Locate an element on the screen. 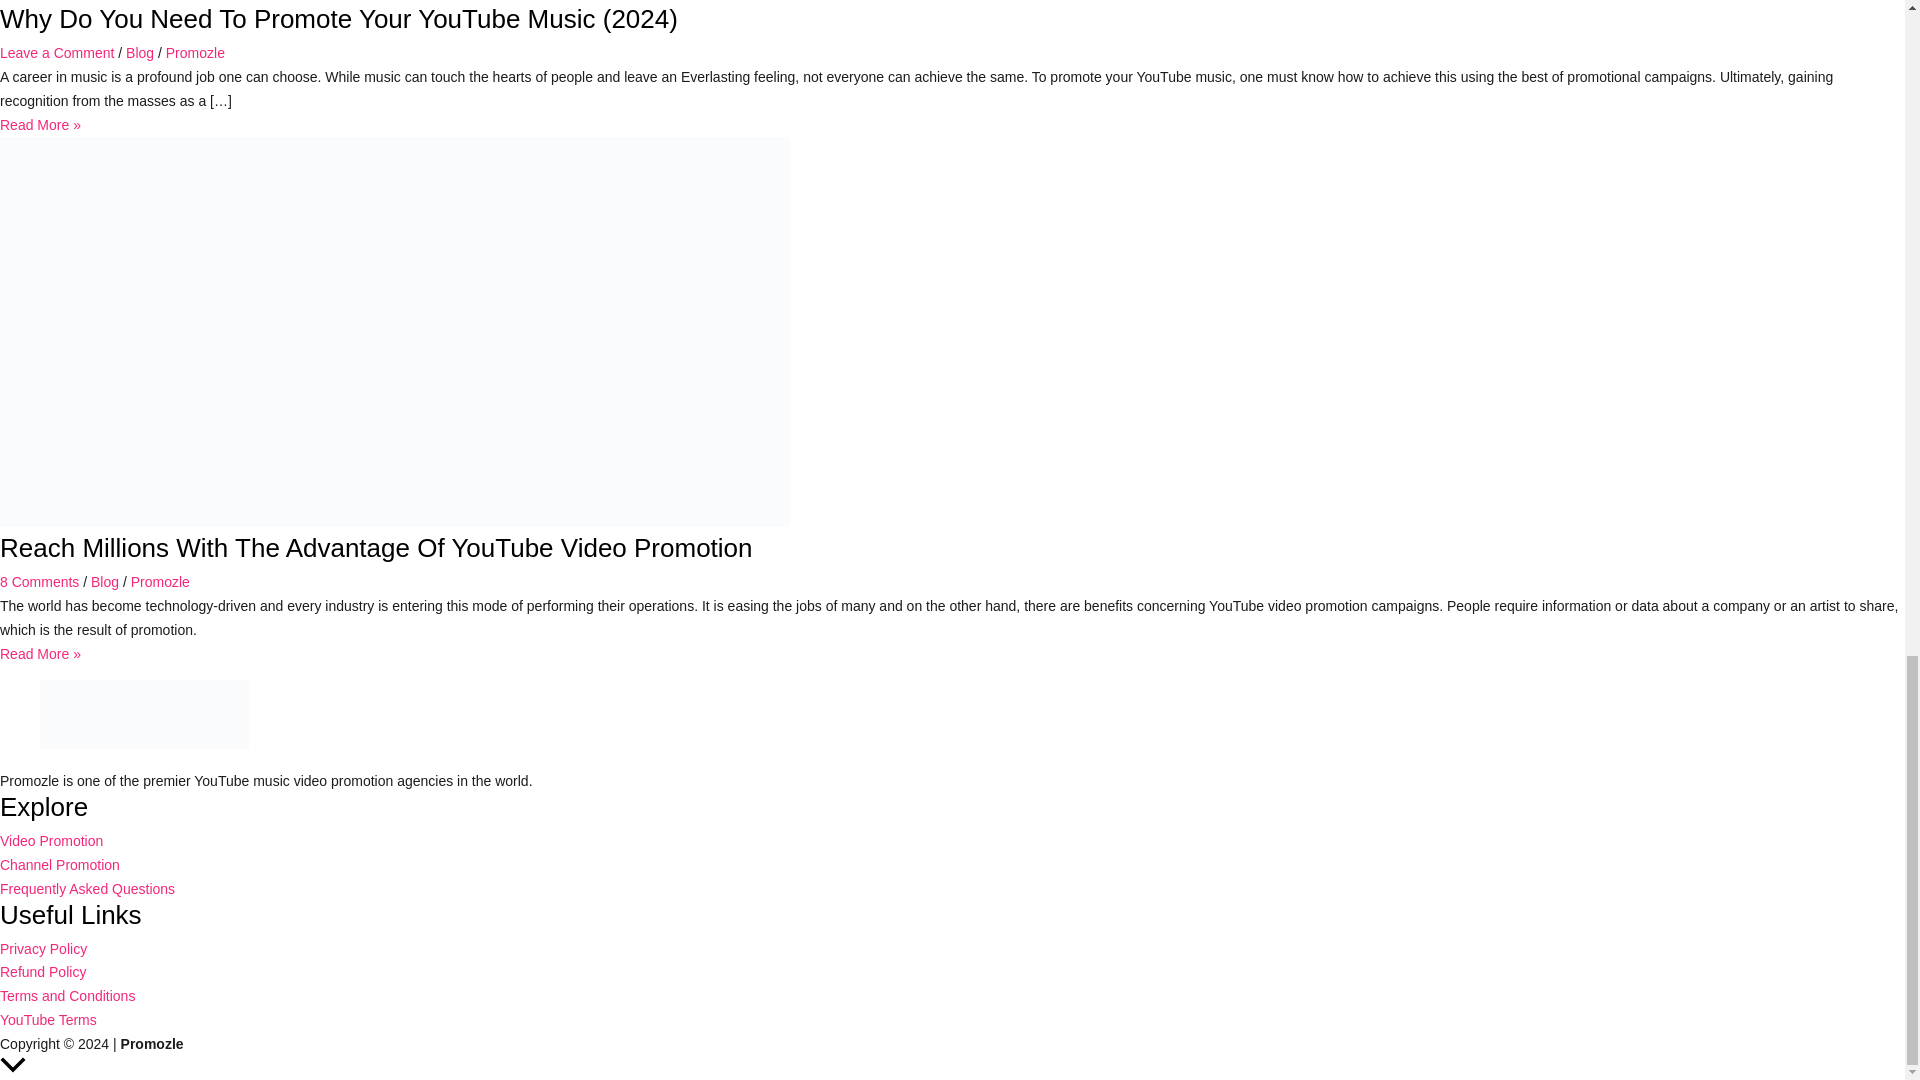  Promozle is located at coordinates (194, 52).